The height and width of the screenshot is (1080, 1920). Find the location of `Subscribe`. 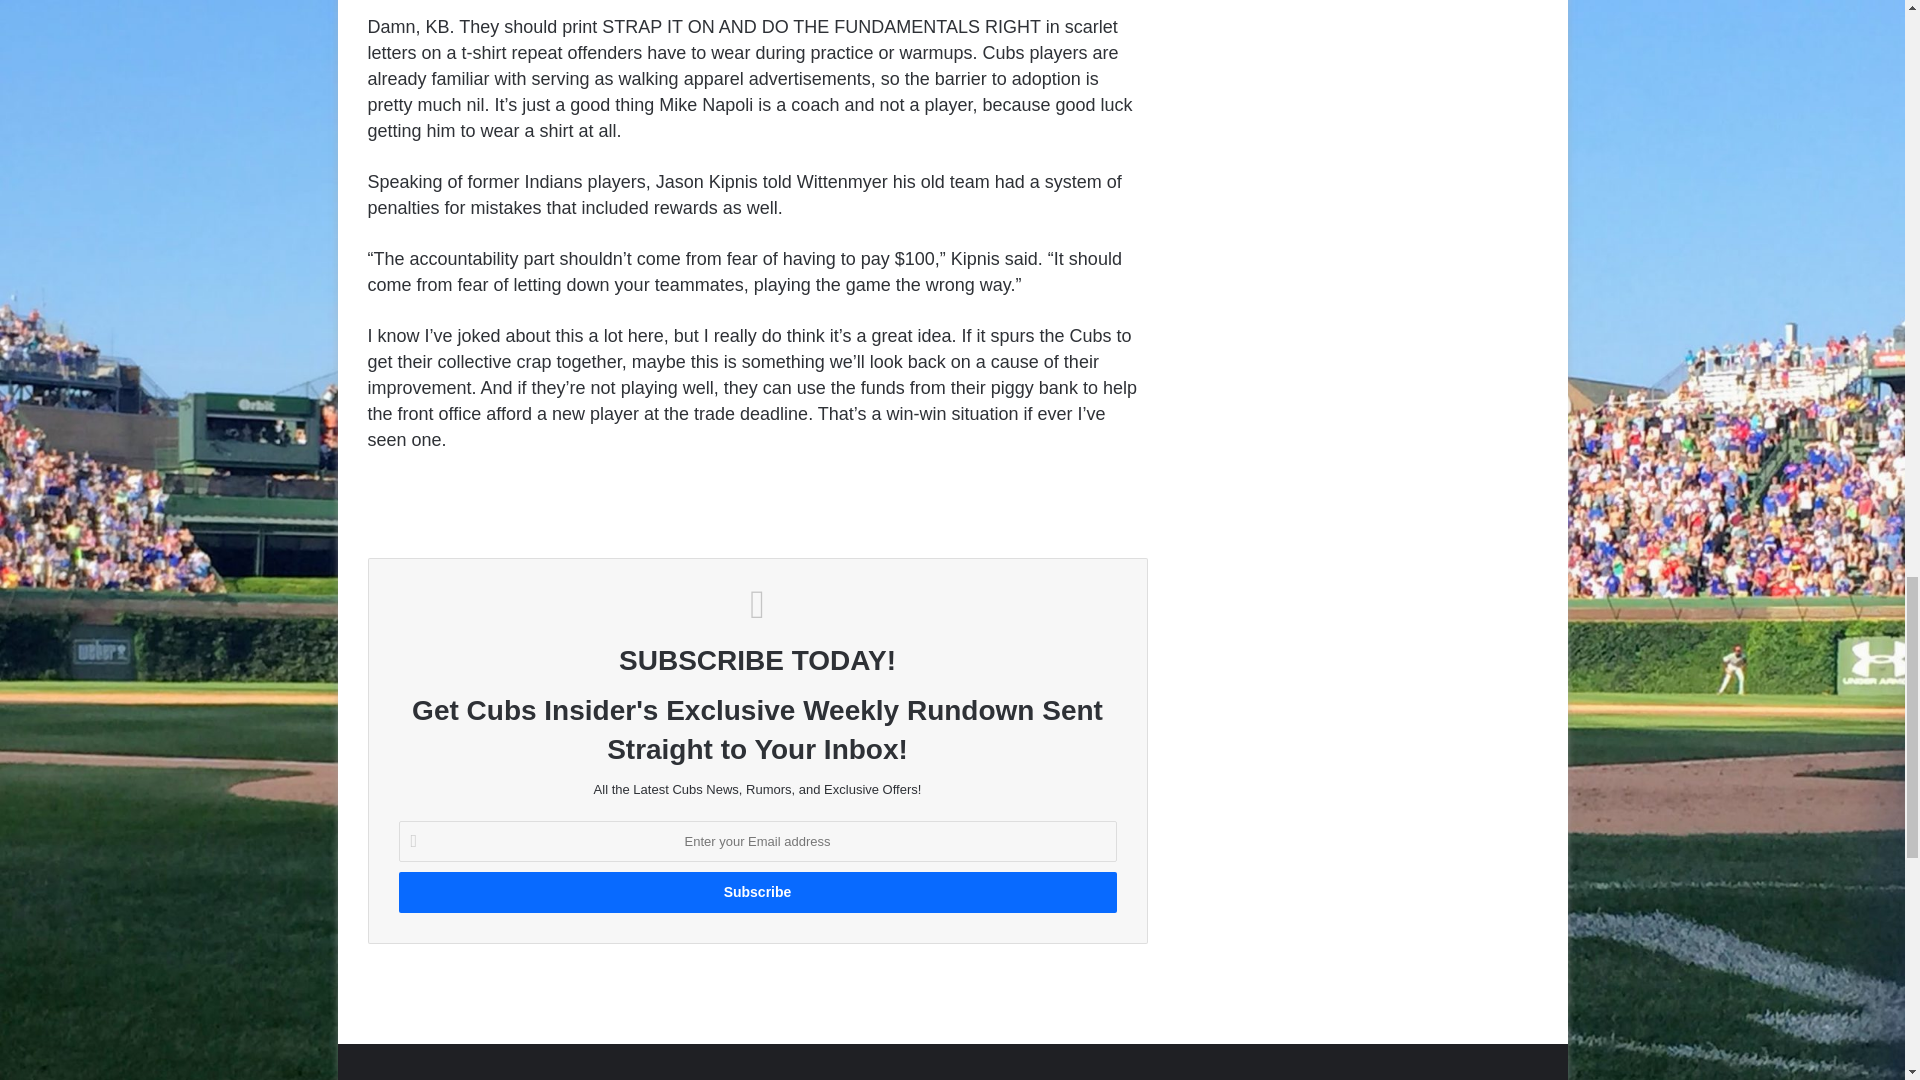

Subscribe is located at coordinates (756, 892).